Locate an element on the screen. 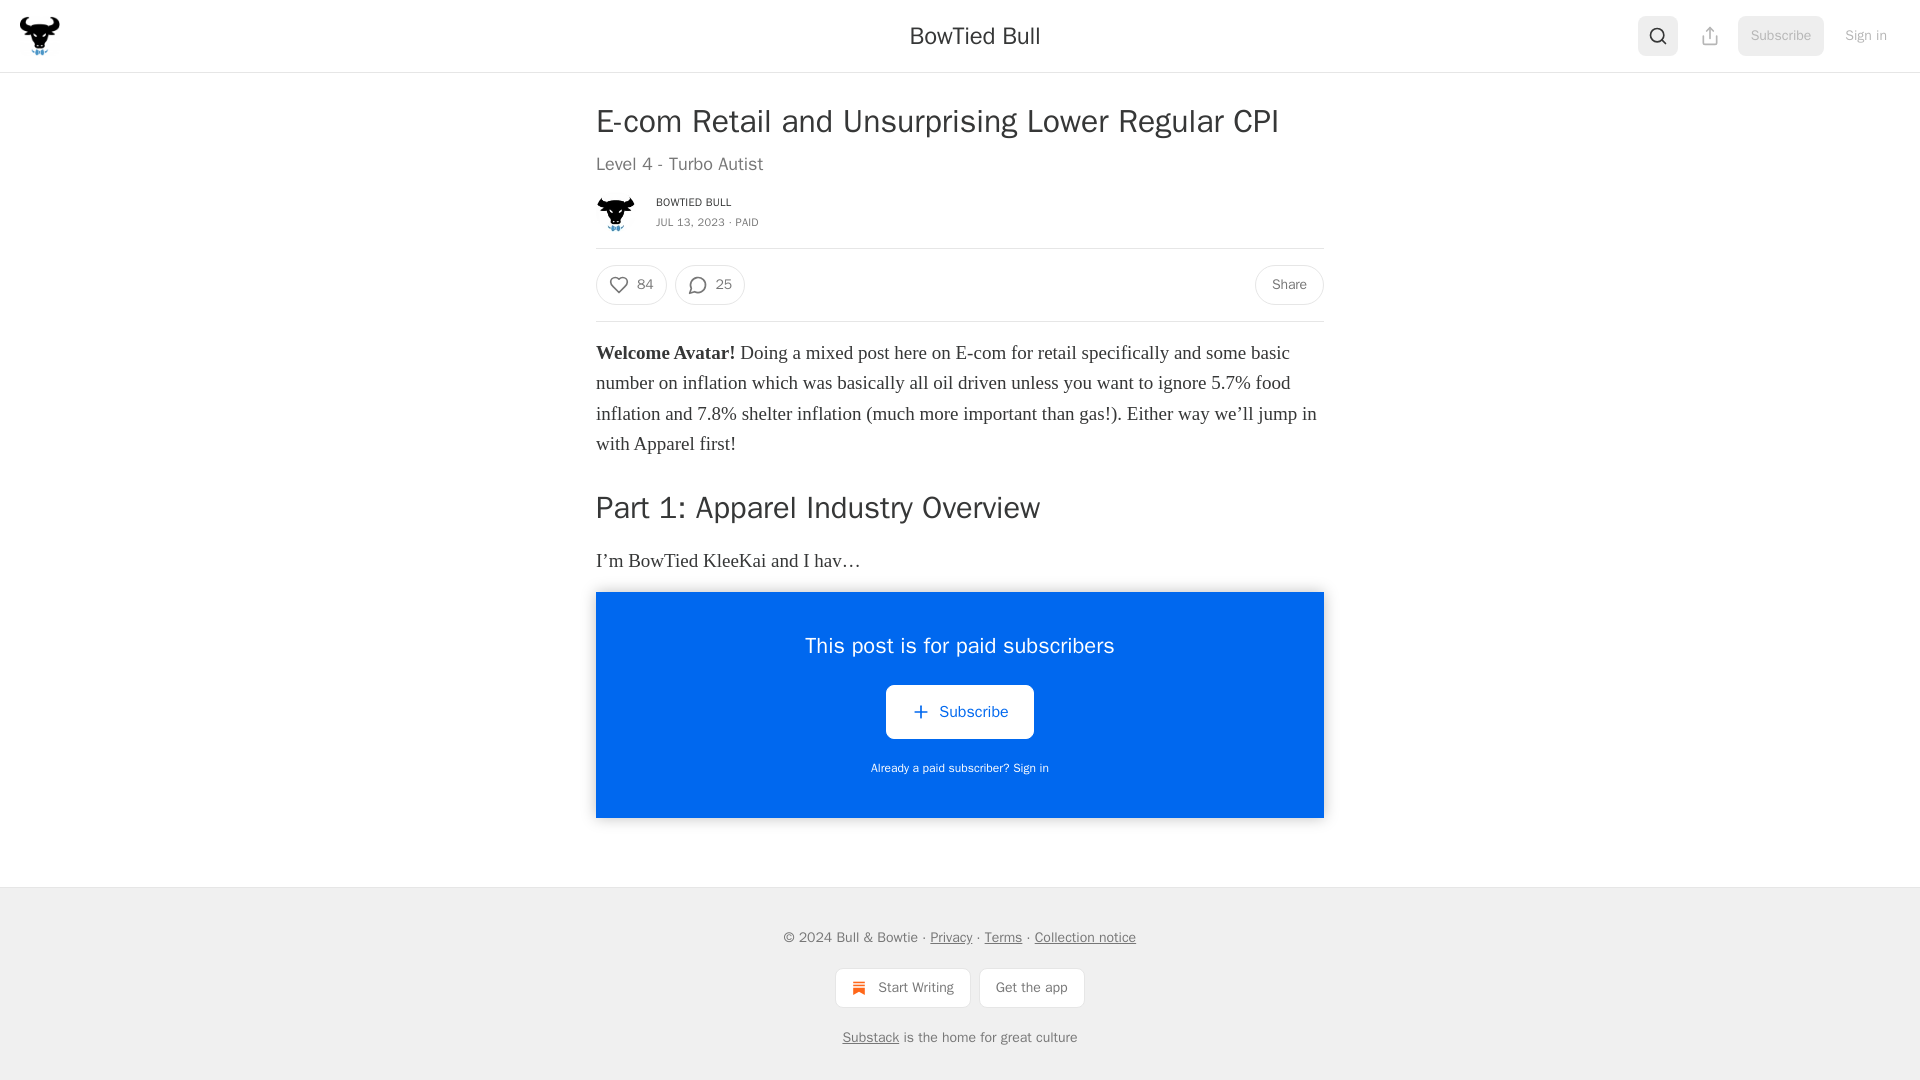 The width and height of the screenshot is (1920, 1080). Subscribe is located at coordinates (958, 716).